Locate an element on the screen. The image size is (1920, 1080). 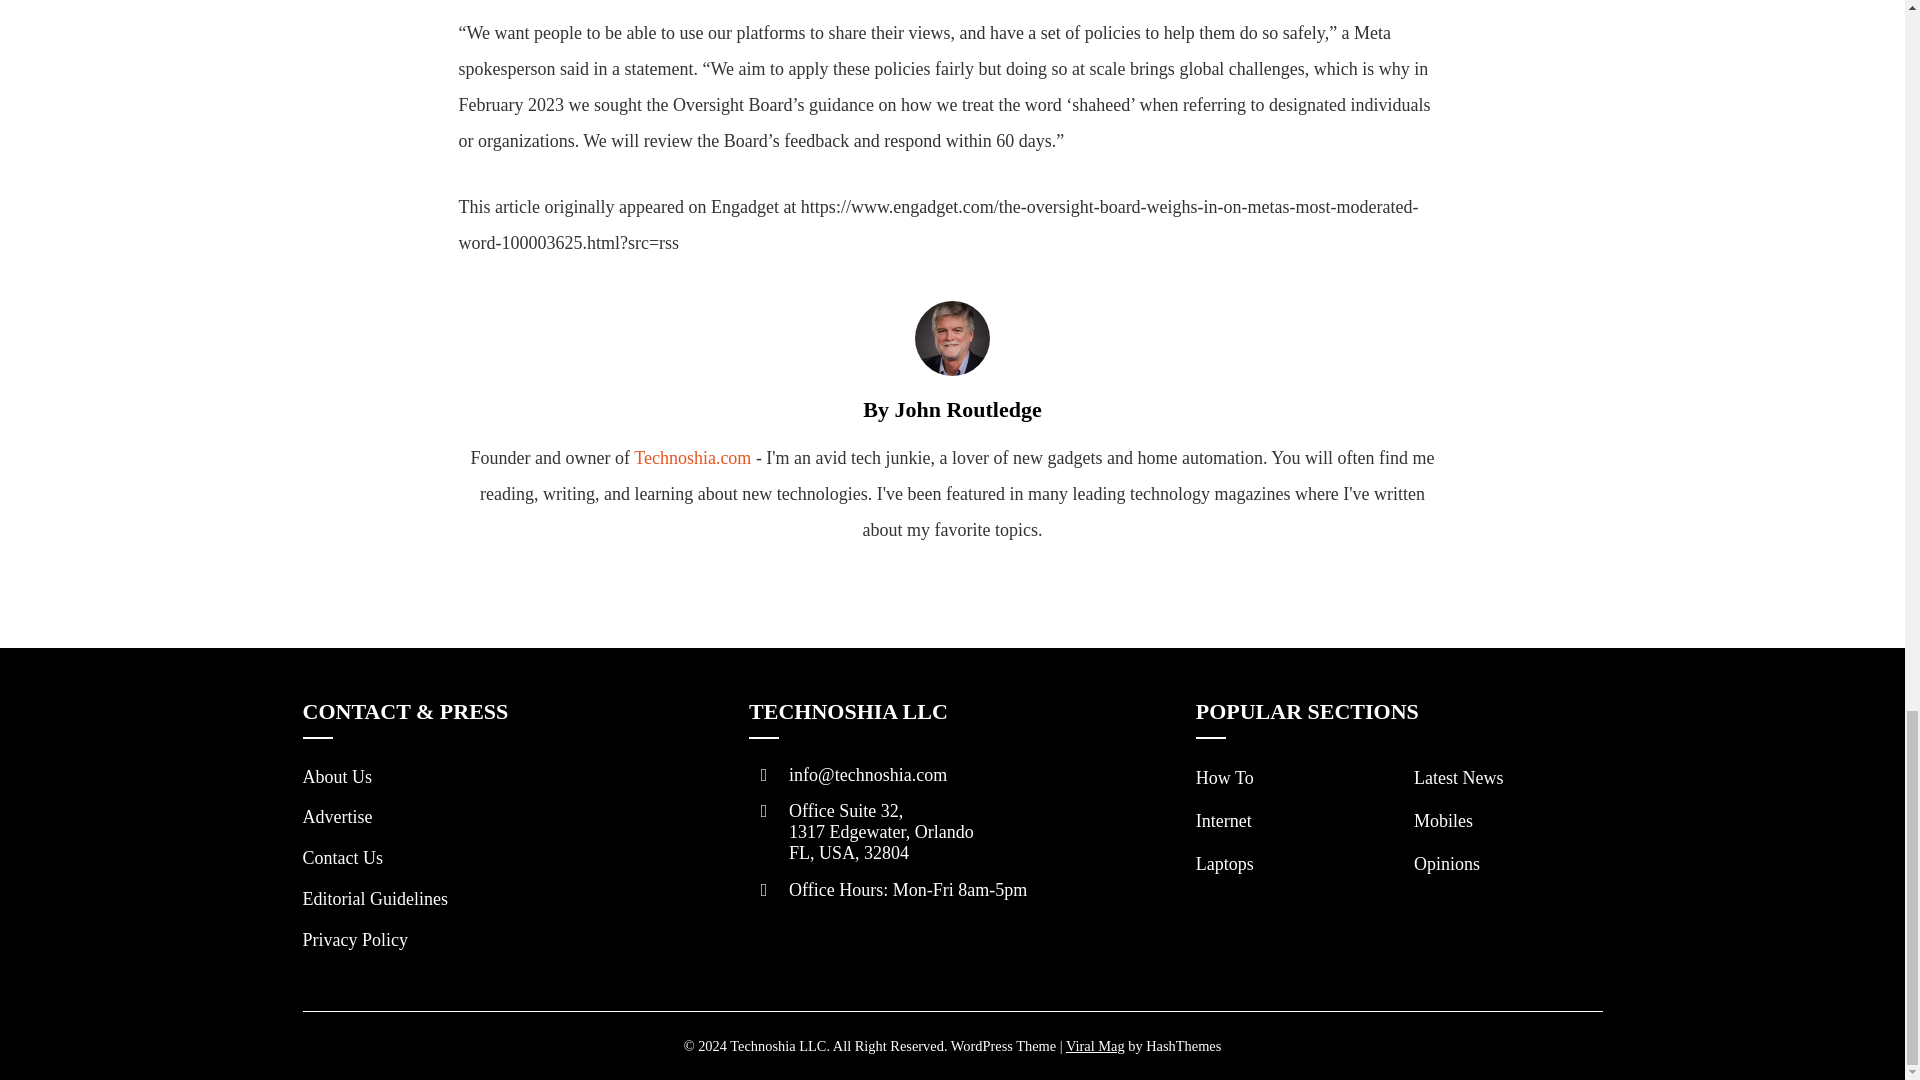
Download Viral News is located at coordinates (1095, 1046).